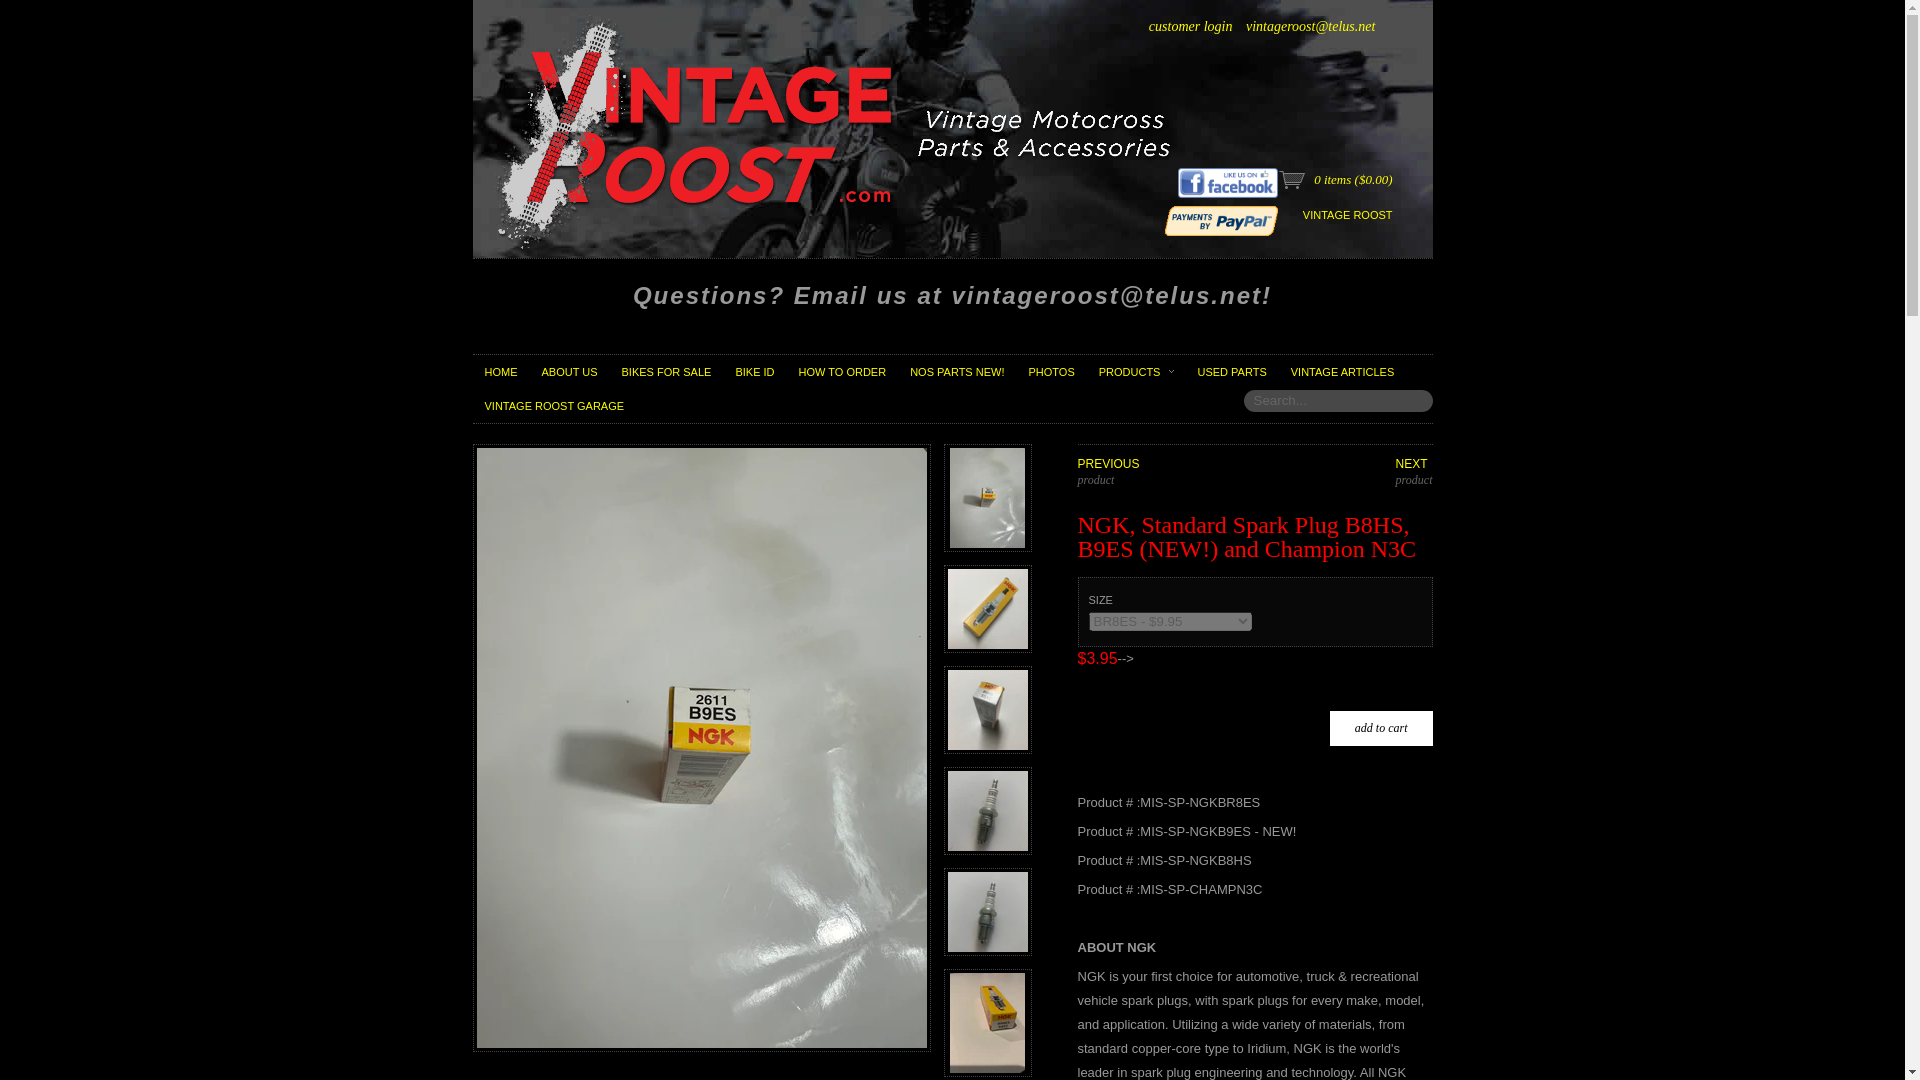 The image size is (1920, 1080). Describe the element at coordinates (500, 372) in the screenshot. I see `HOME` at that location.